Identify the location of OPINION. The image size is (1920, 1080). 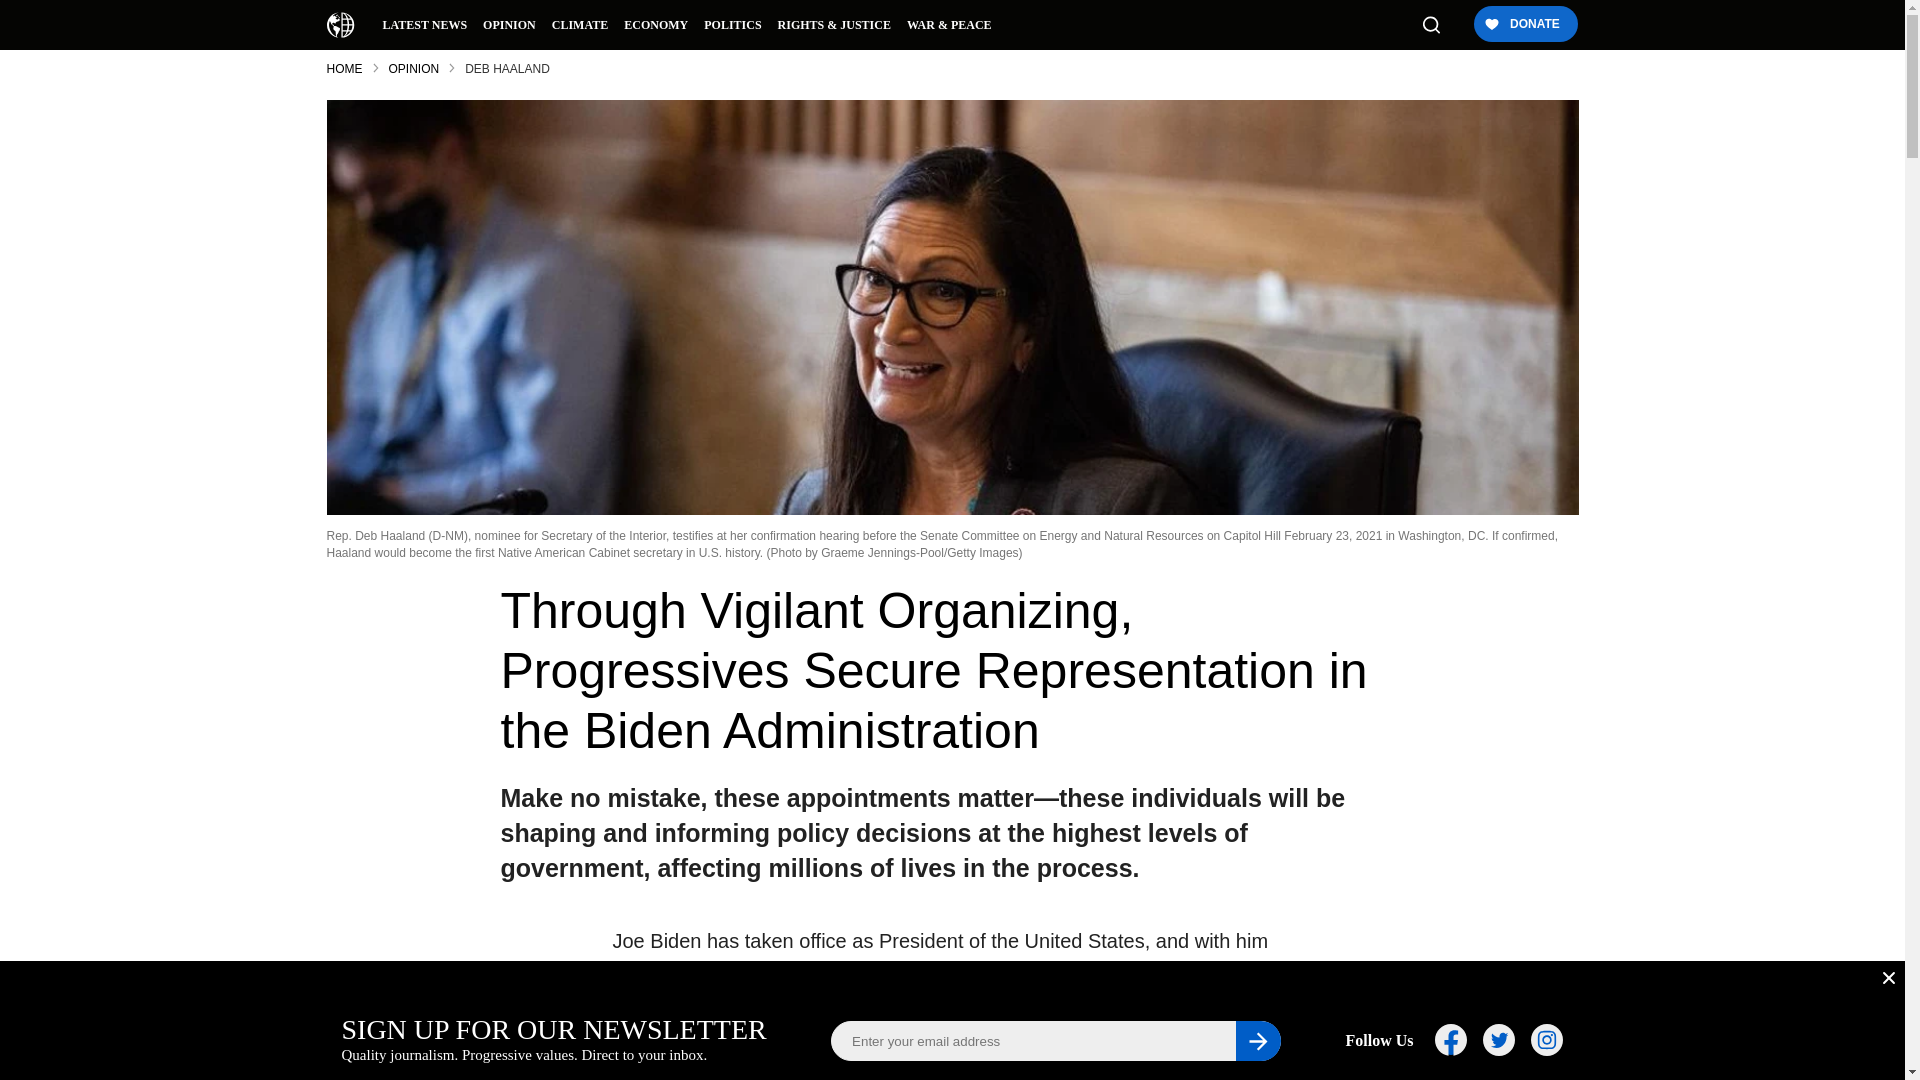
(508, 24).